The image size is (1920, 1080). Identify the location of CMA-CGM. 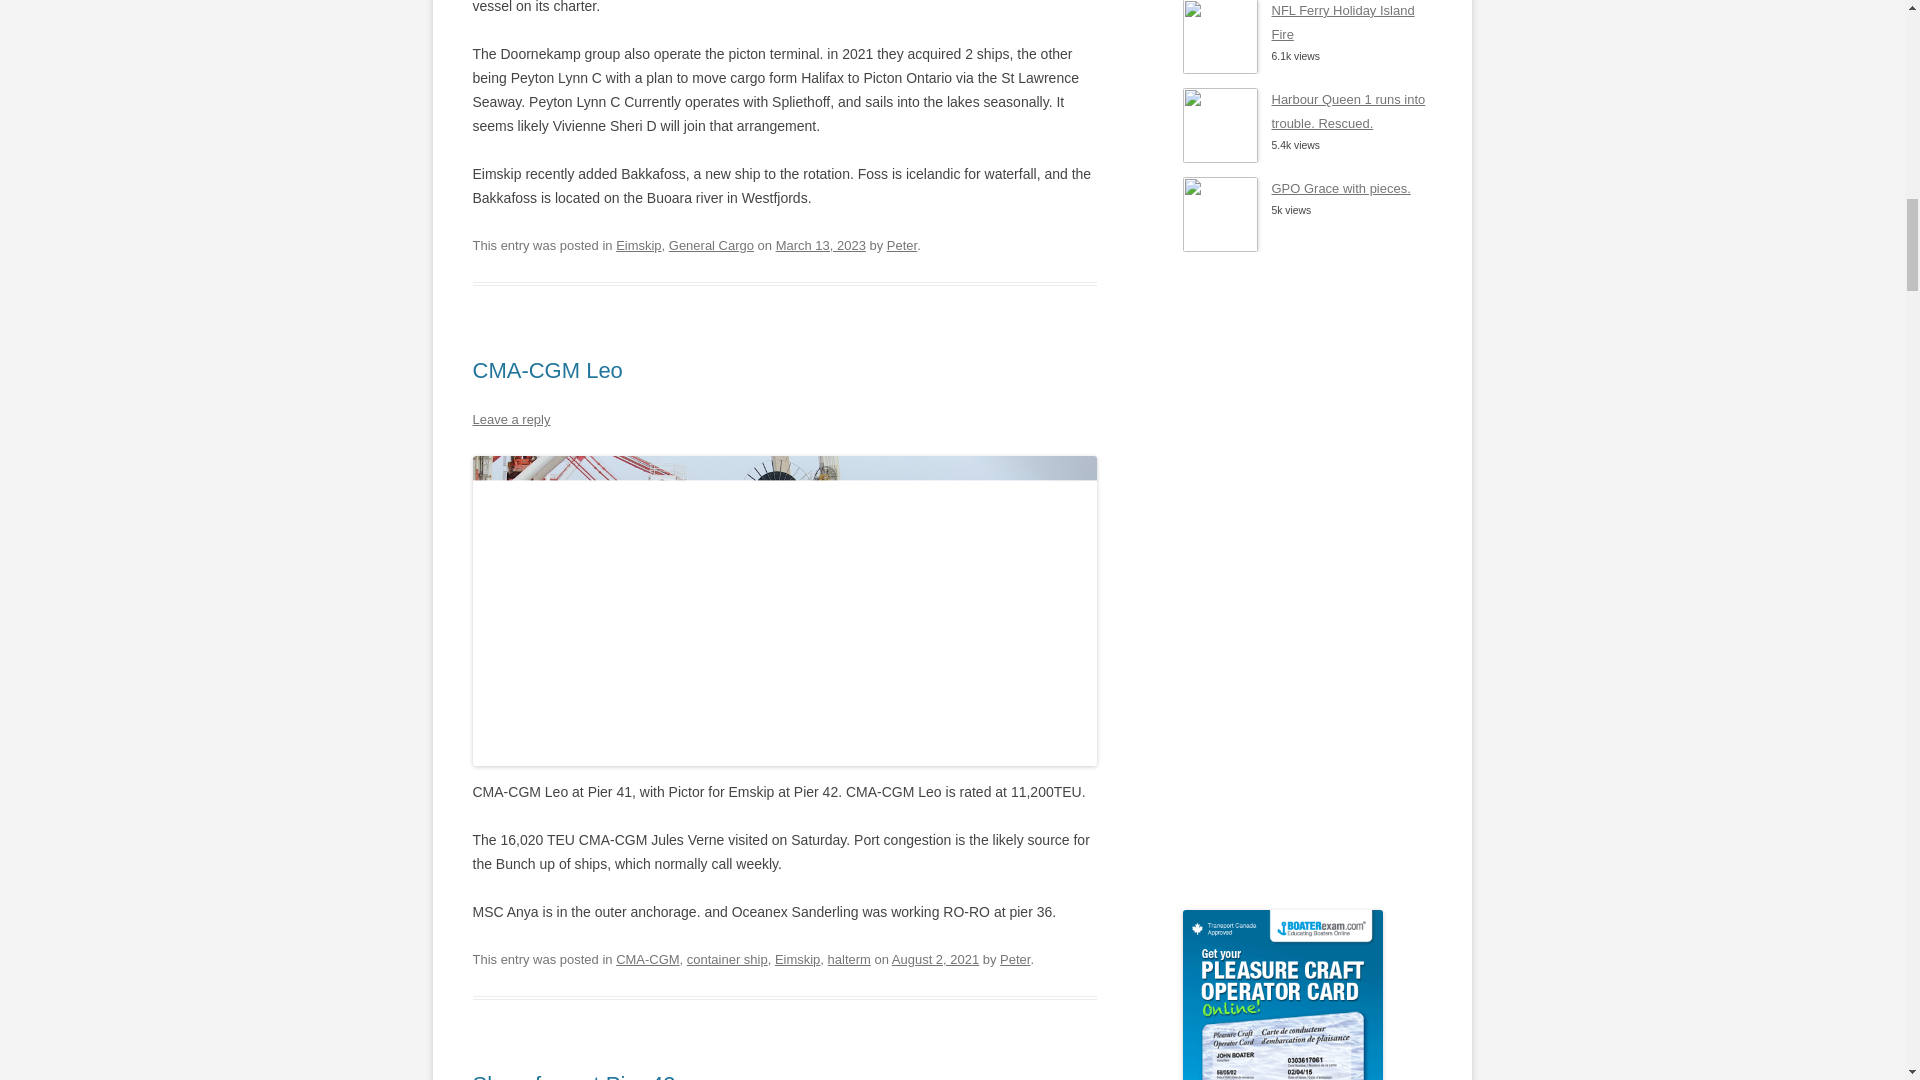
(648, 958).